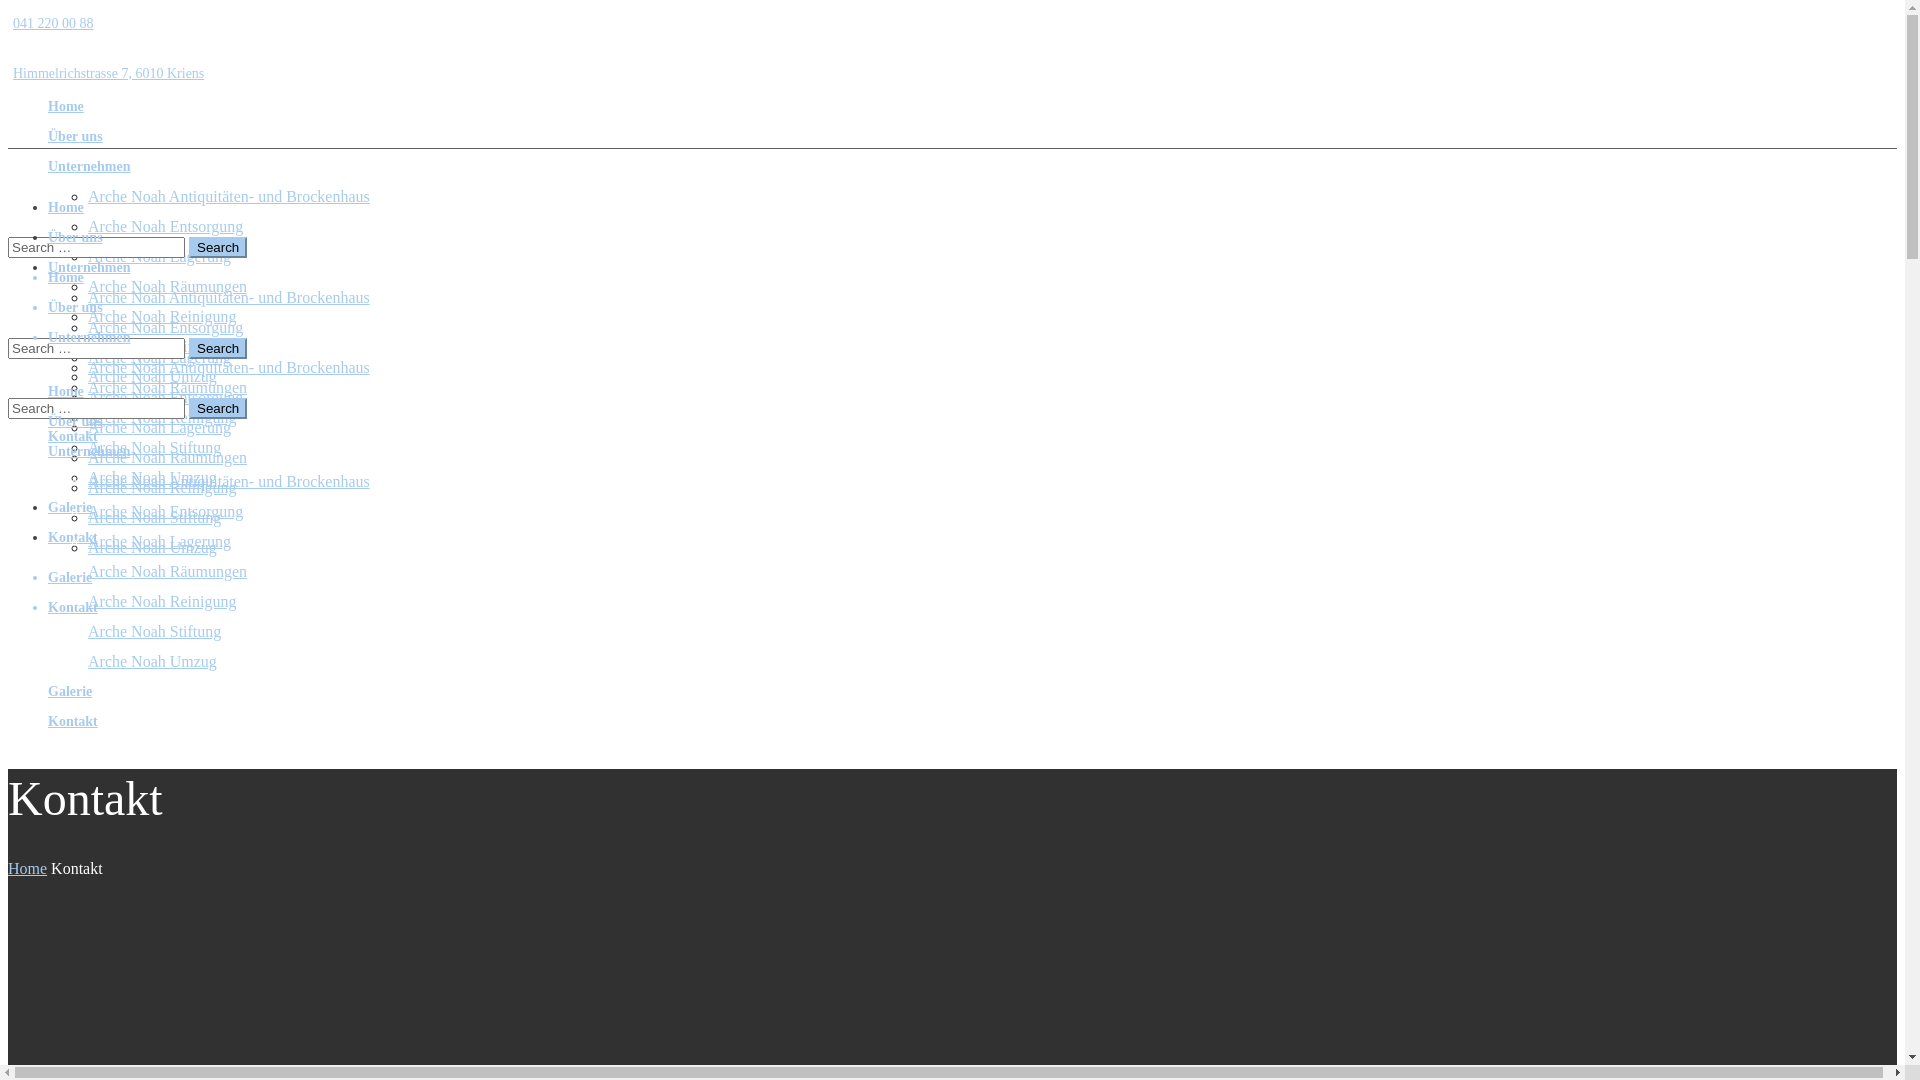  I want to click on Home, so click(66, 392).